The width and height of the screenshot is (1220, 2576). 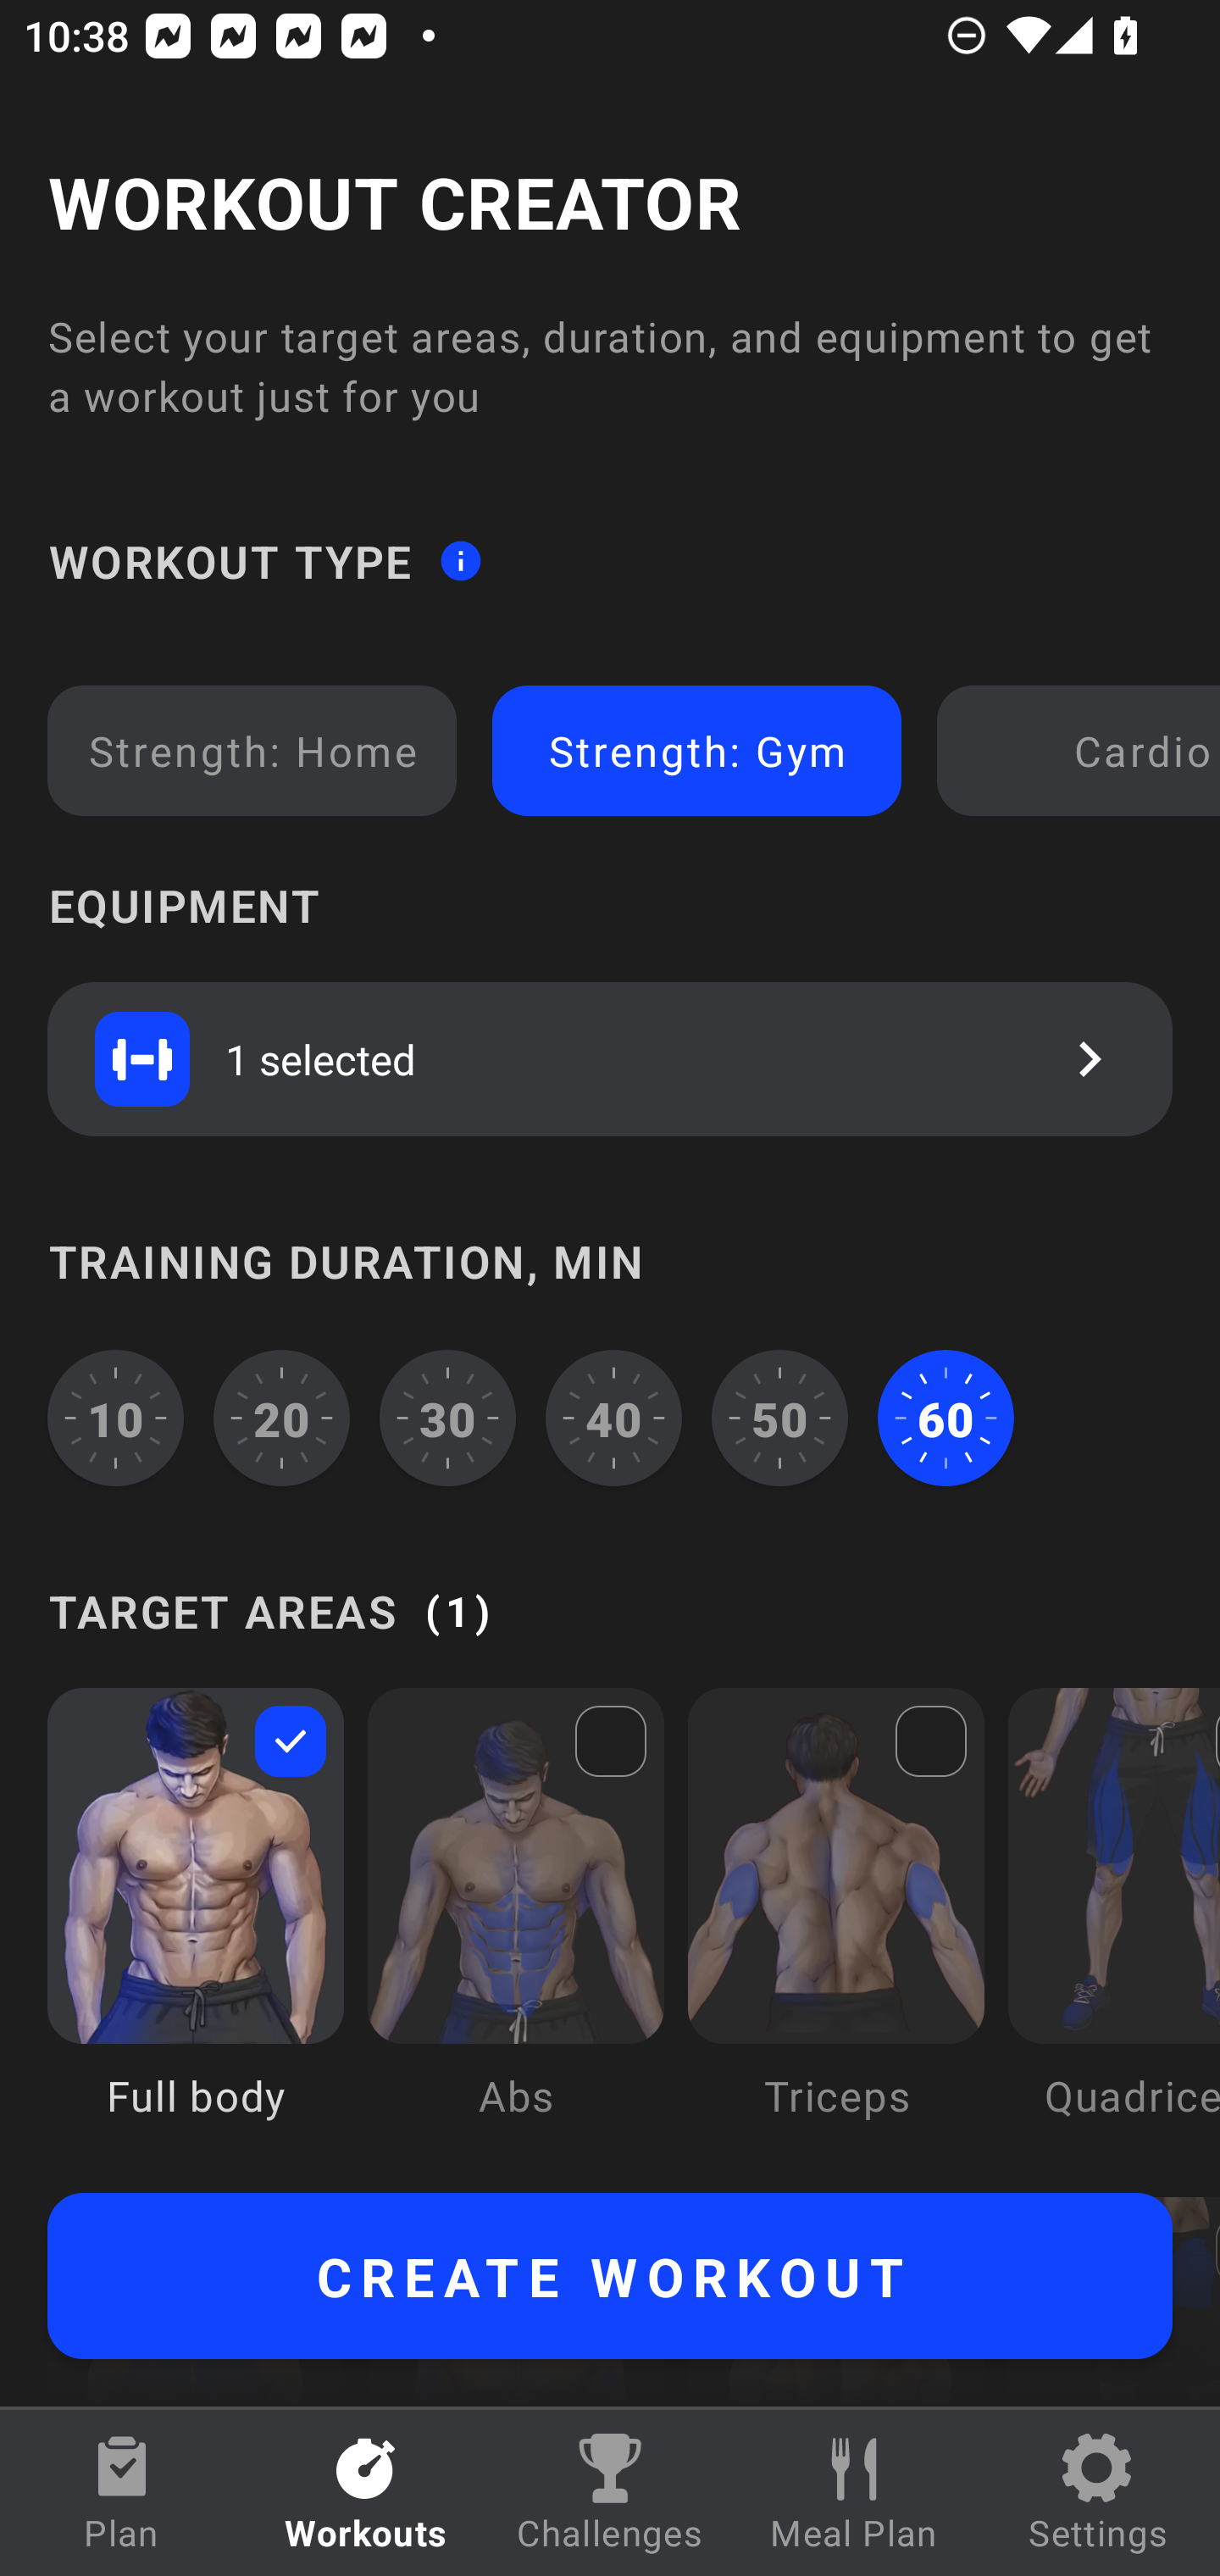 What do you see at coordinates (1098, 2493) in the screenshot?
I see ` Settings ` at bounding box center [1098, 2493].